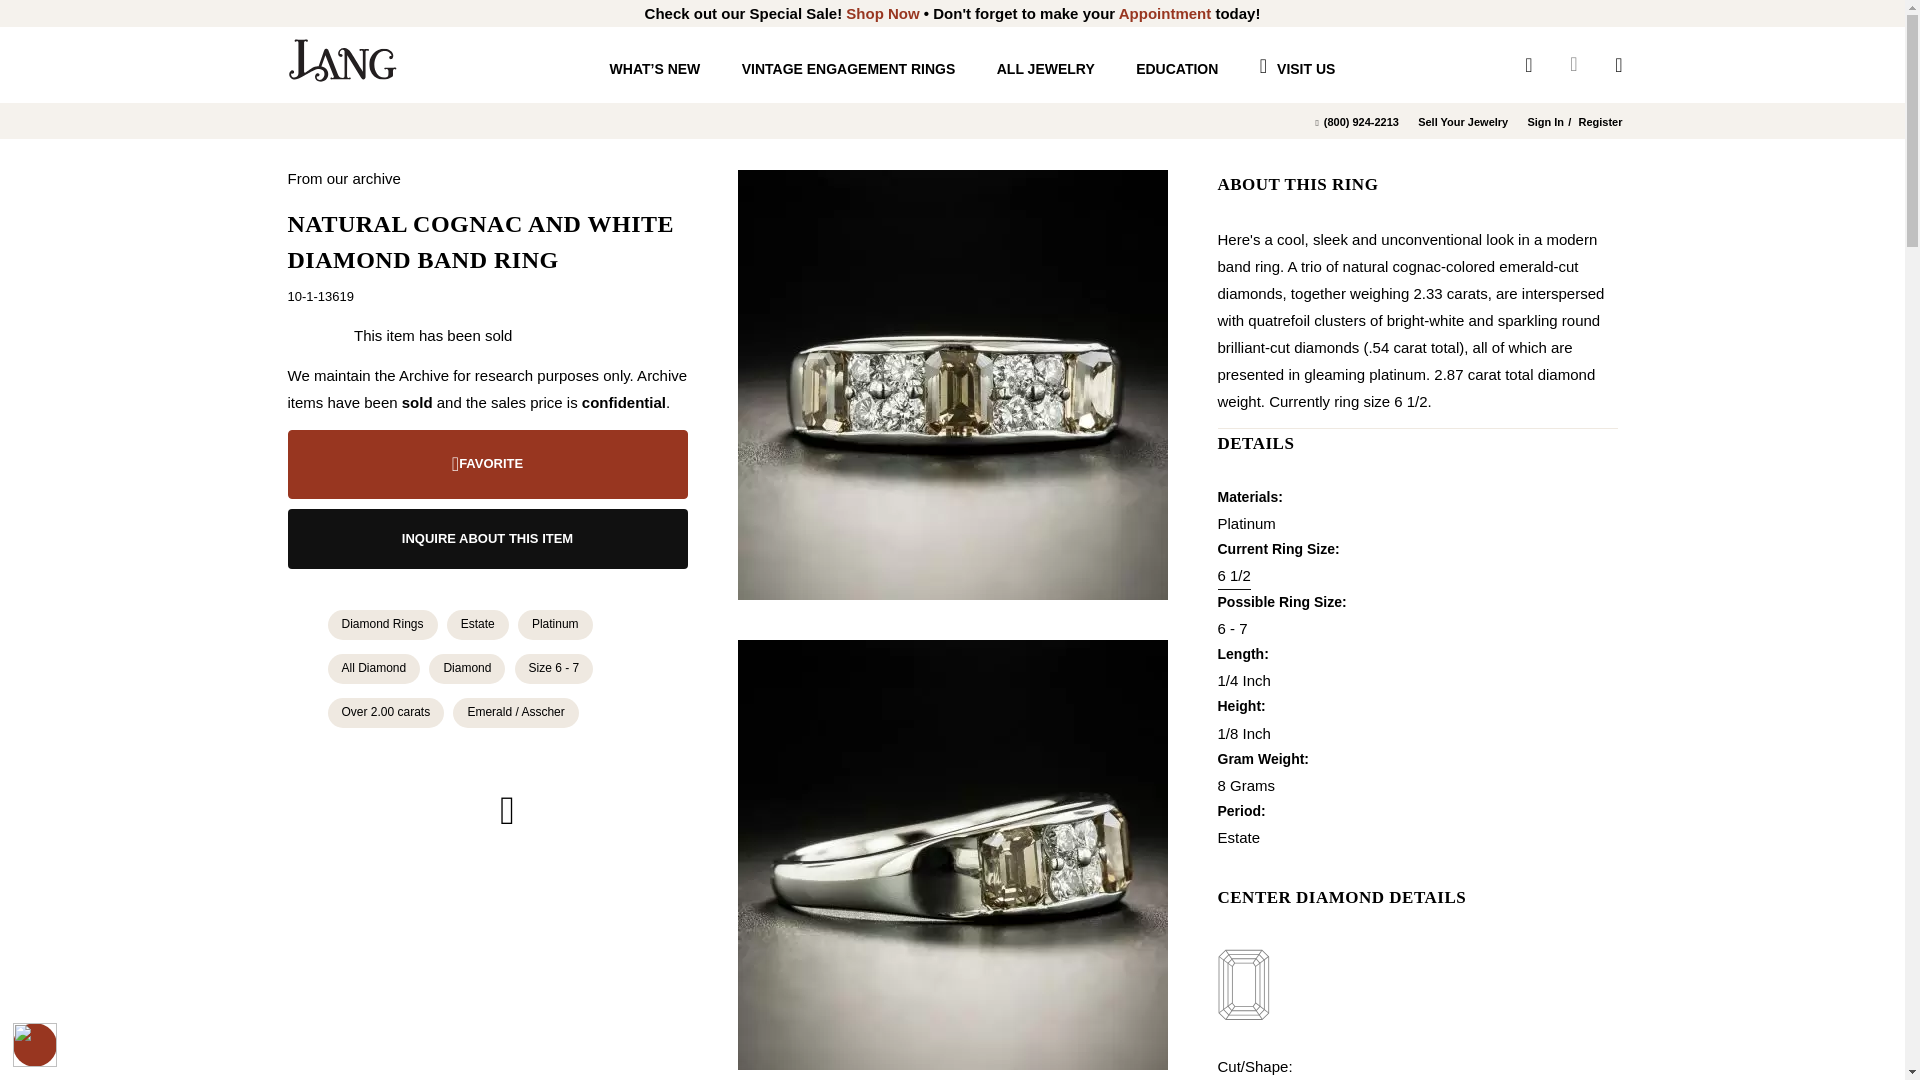 The image size is (1920, 1080). I want to click on Shop Now, so click(882, 13).